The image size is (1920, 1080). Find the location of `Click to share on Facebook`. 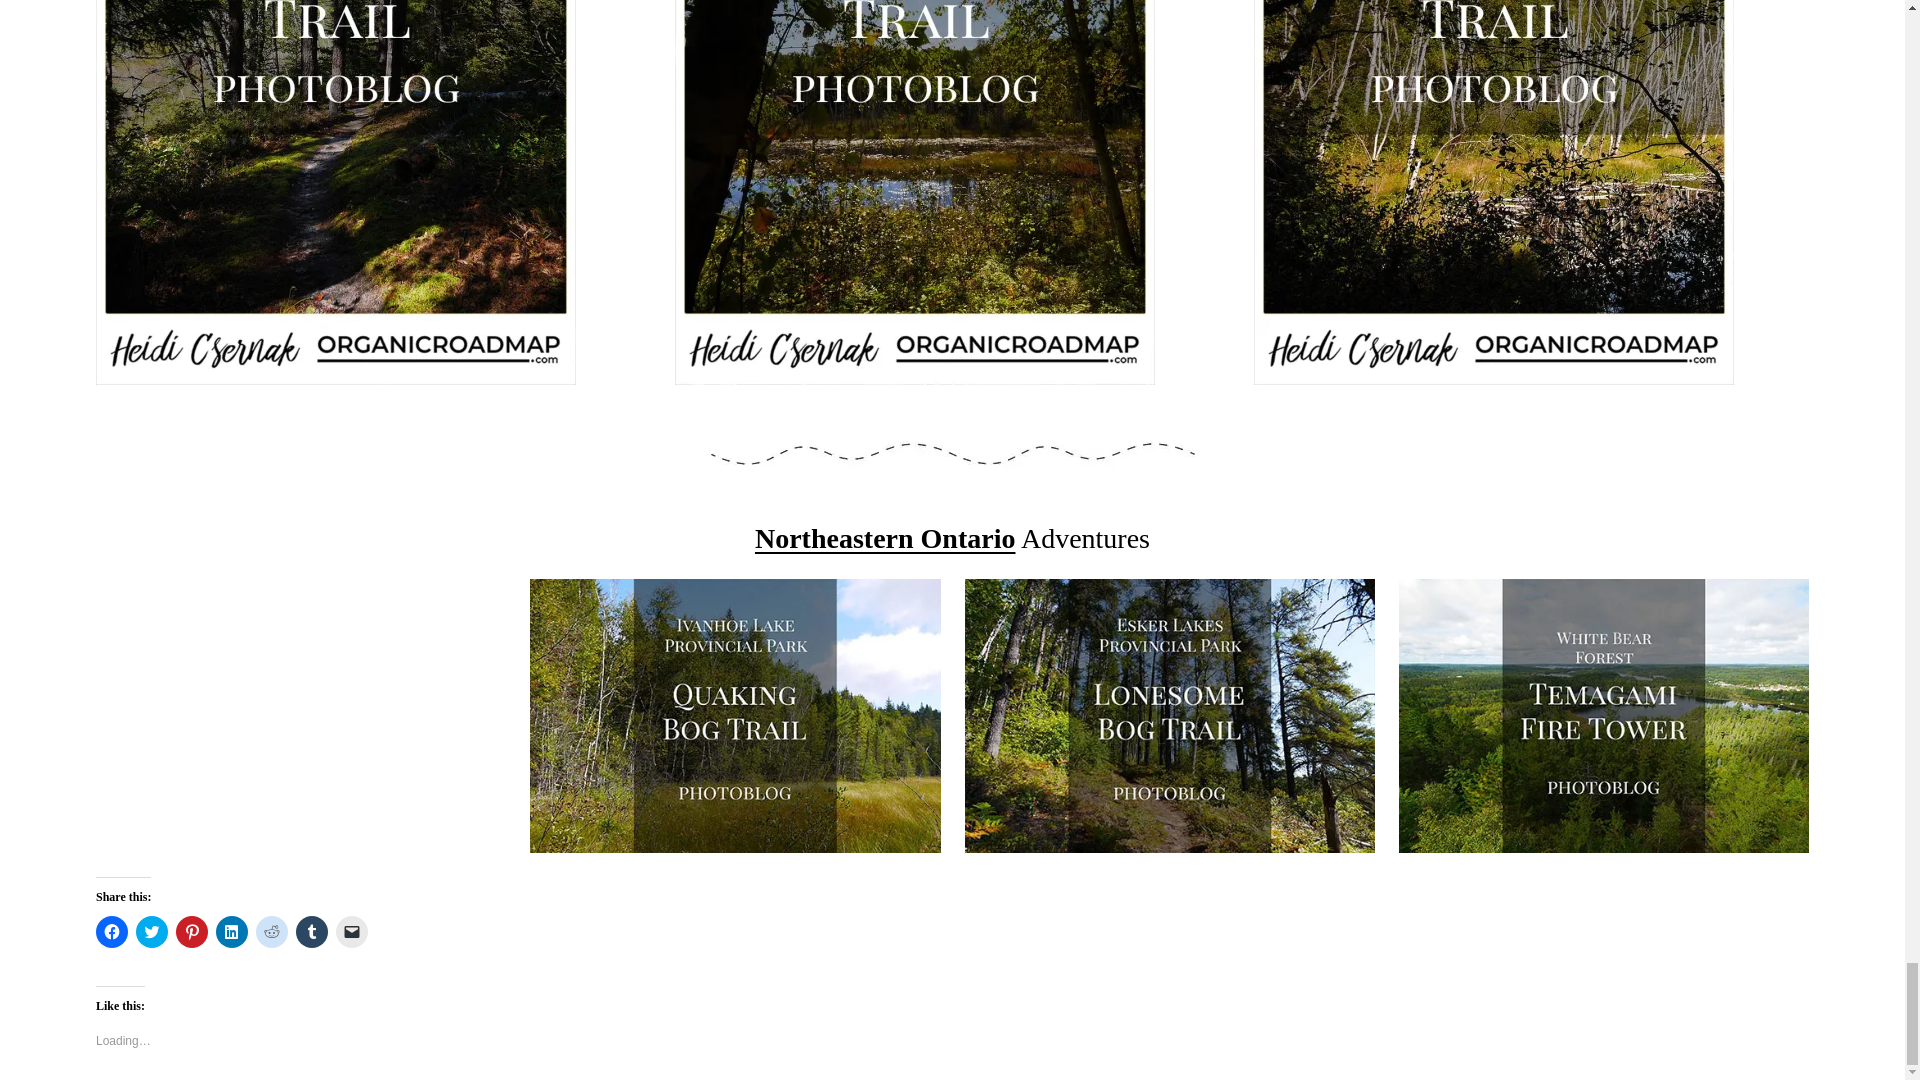

Click to share on Facebook is located at coordinates (112, 932).